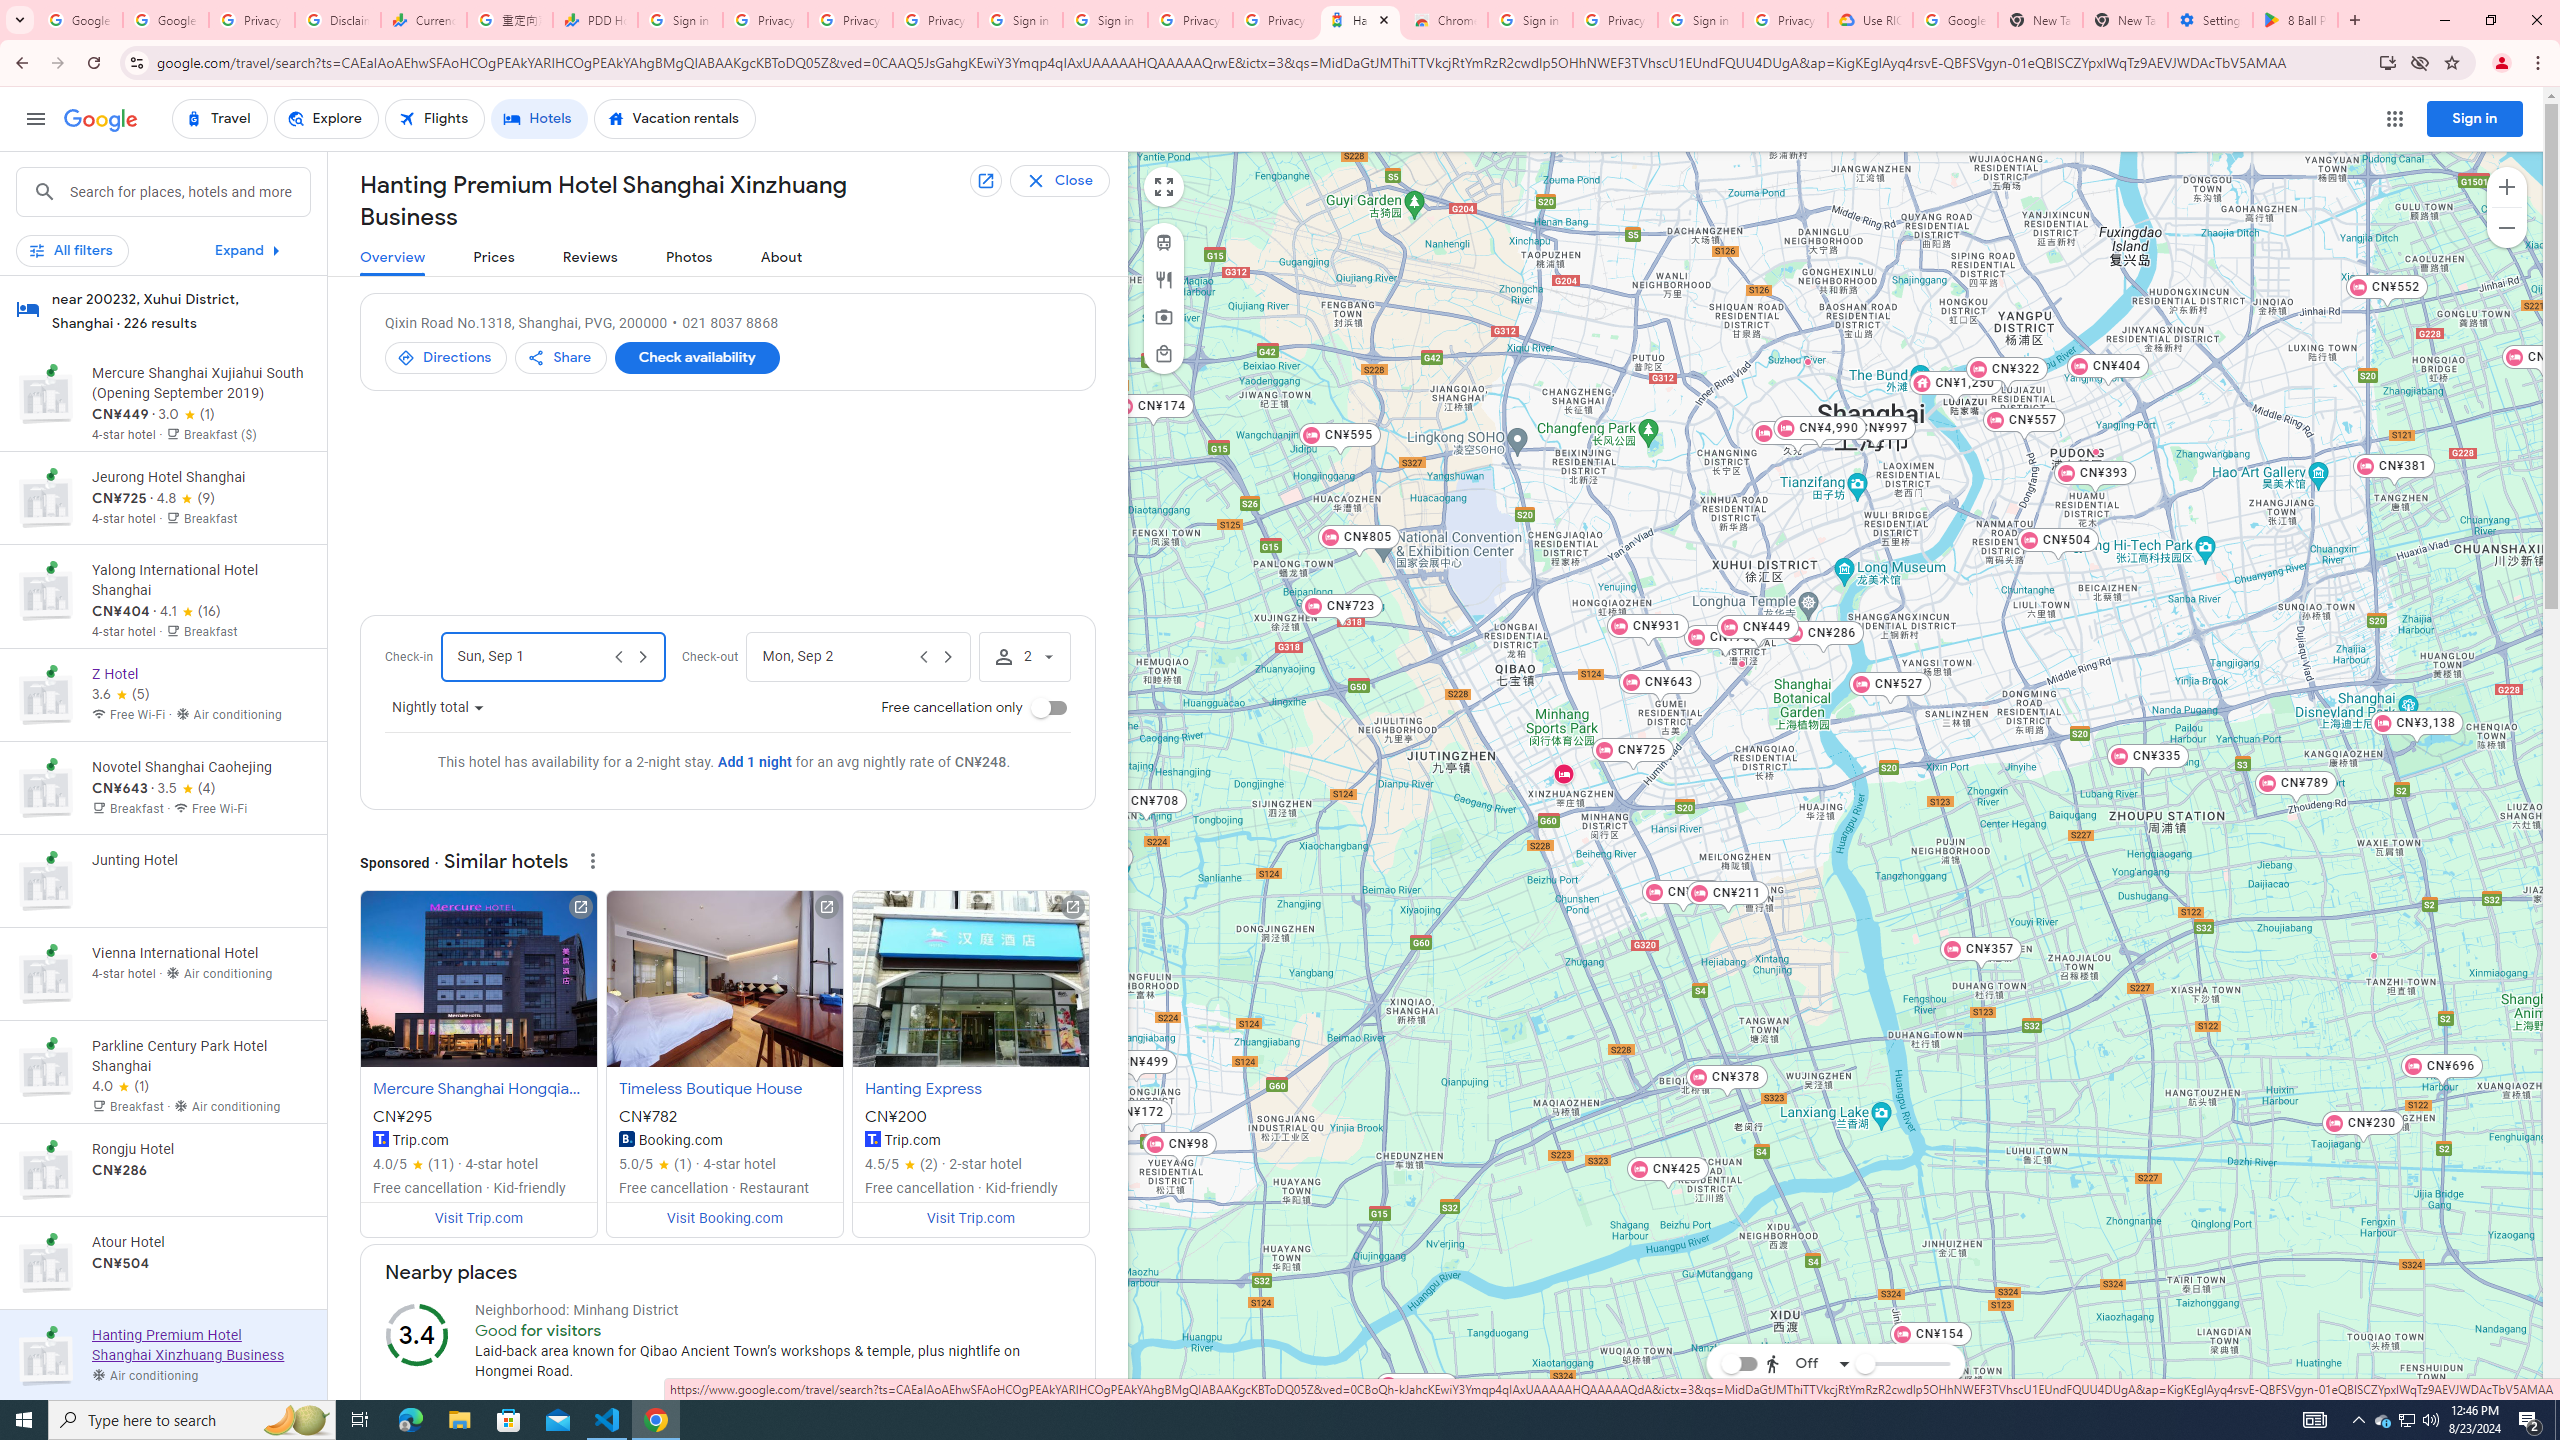  What do you see at coordinates (1738, 1363) in the screenshot?
I see `Toggle reachability layer` at bounding box center [1738, 1363].